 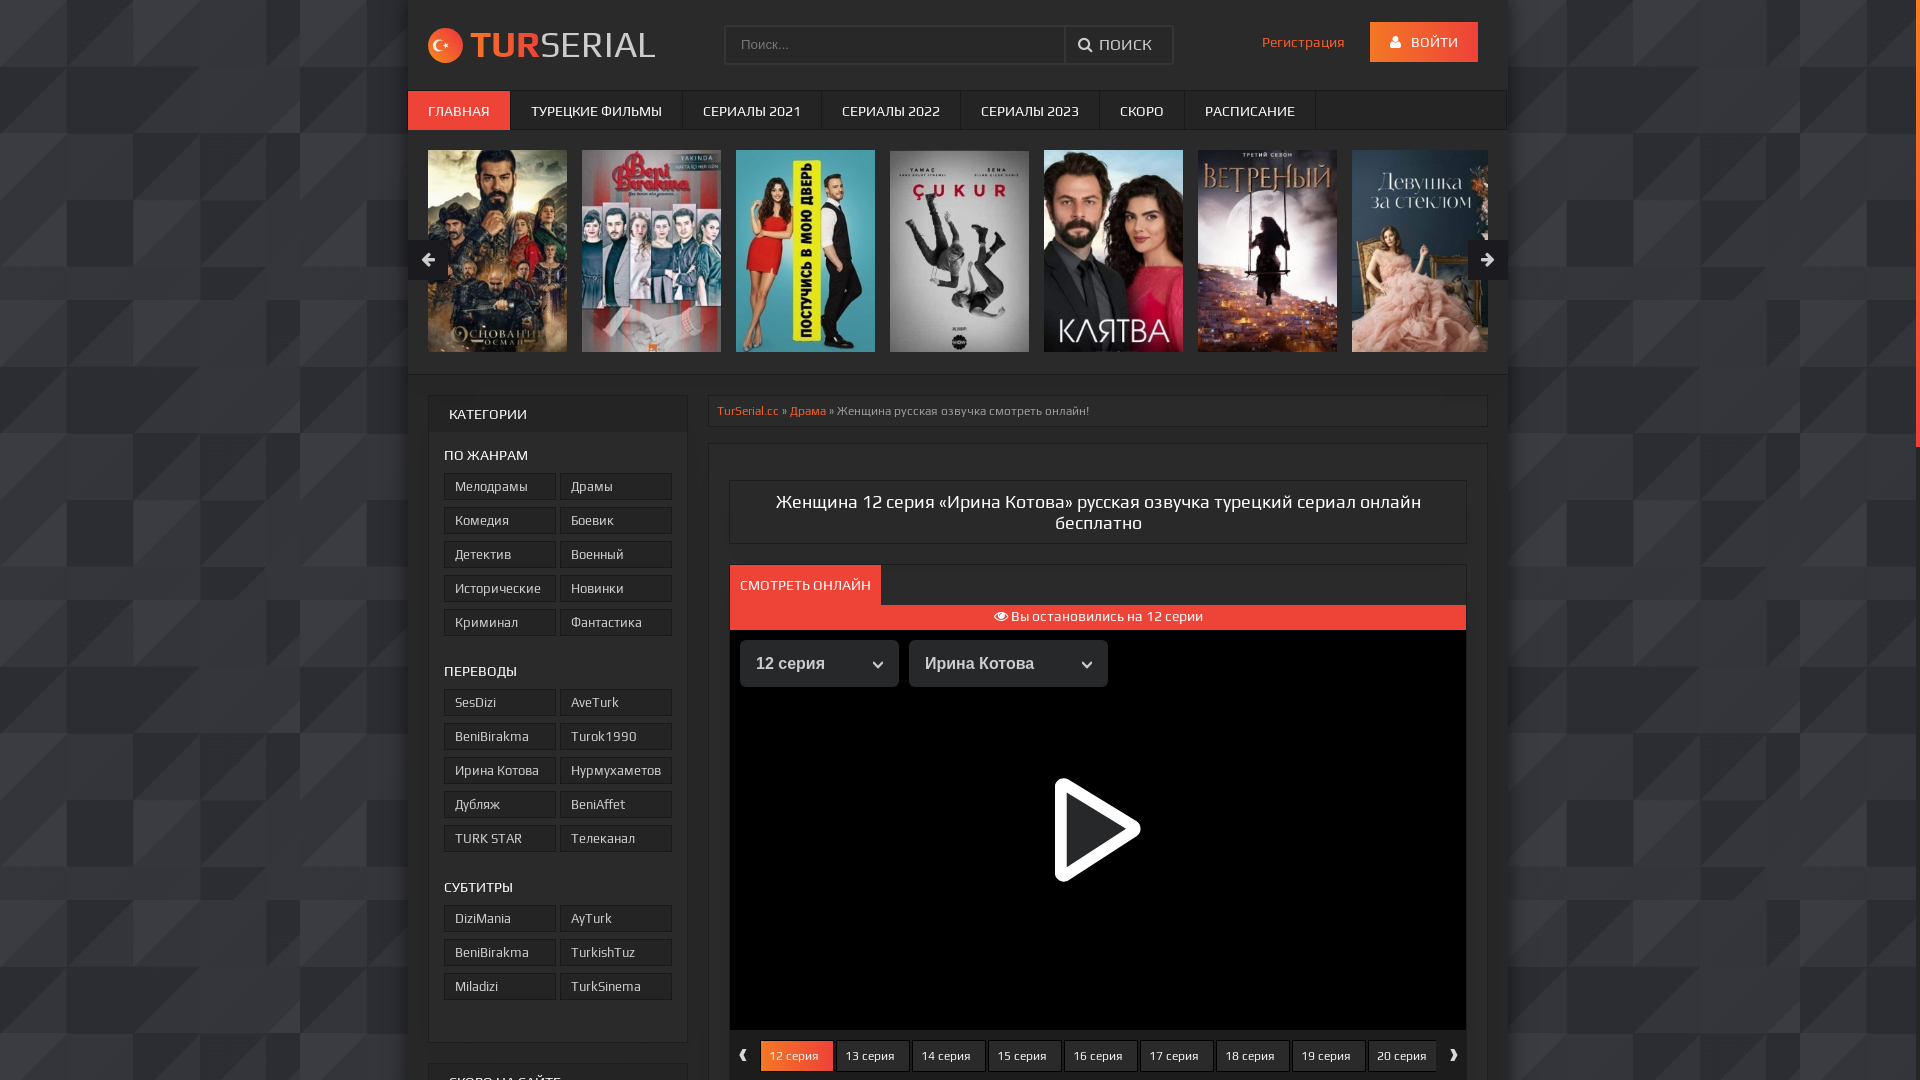 I want to click on TurkSinema, so click(x=616, y=986).